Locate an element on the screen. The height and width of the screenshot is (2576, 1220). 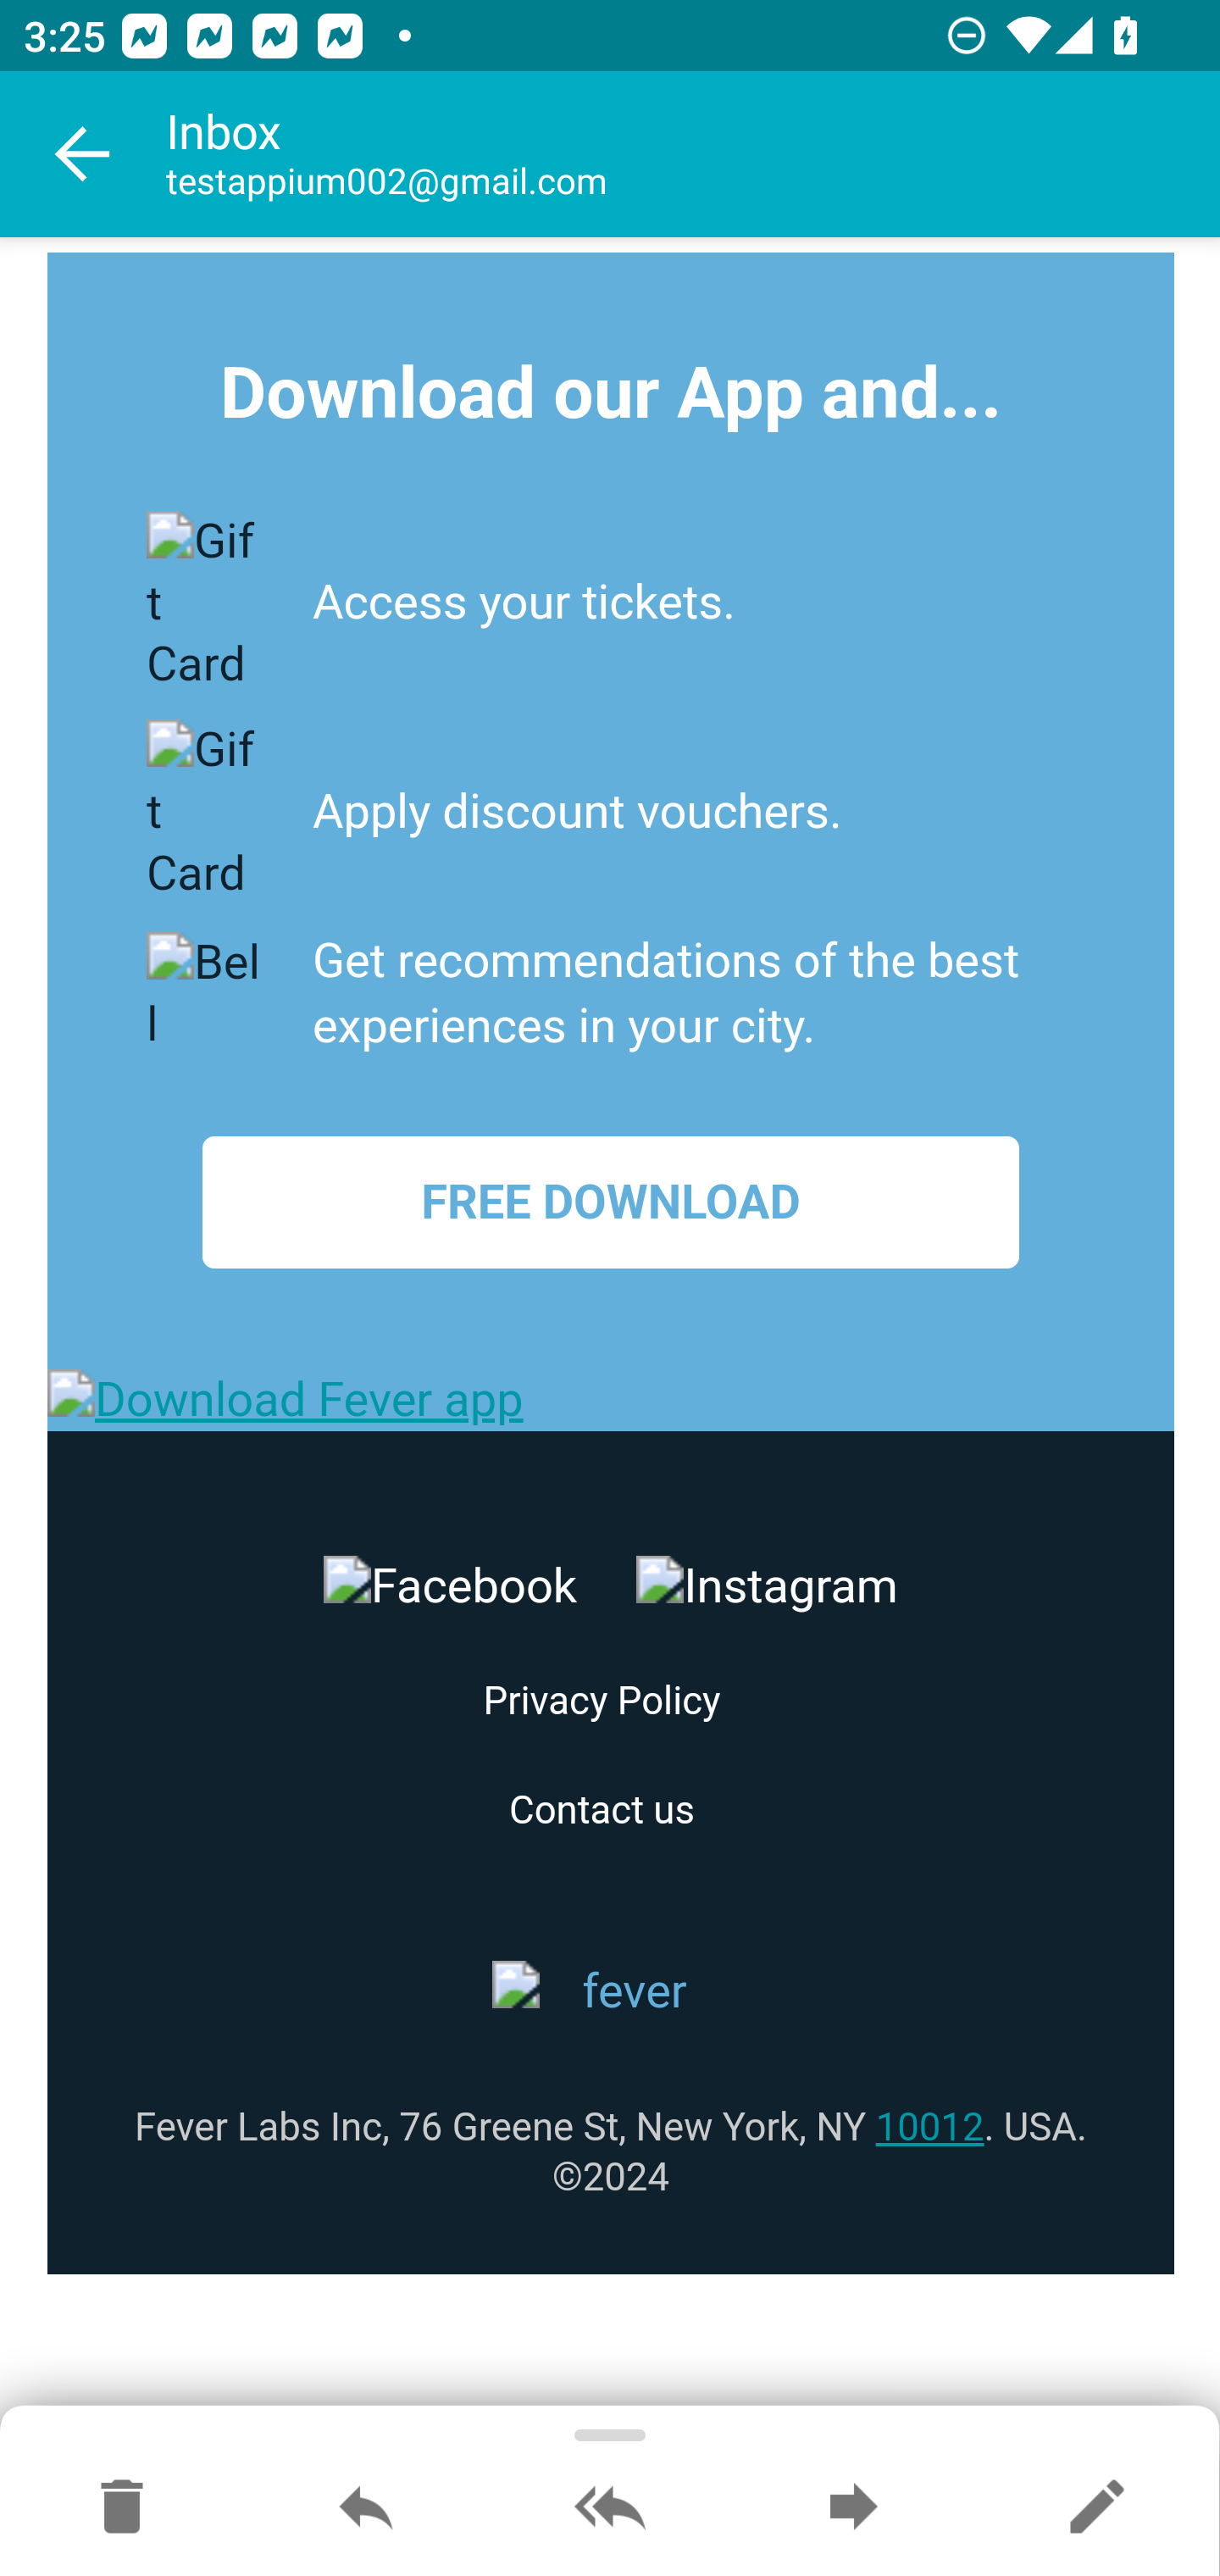
Reply is located at coordinates (366, 2508).